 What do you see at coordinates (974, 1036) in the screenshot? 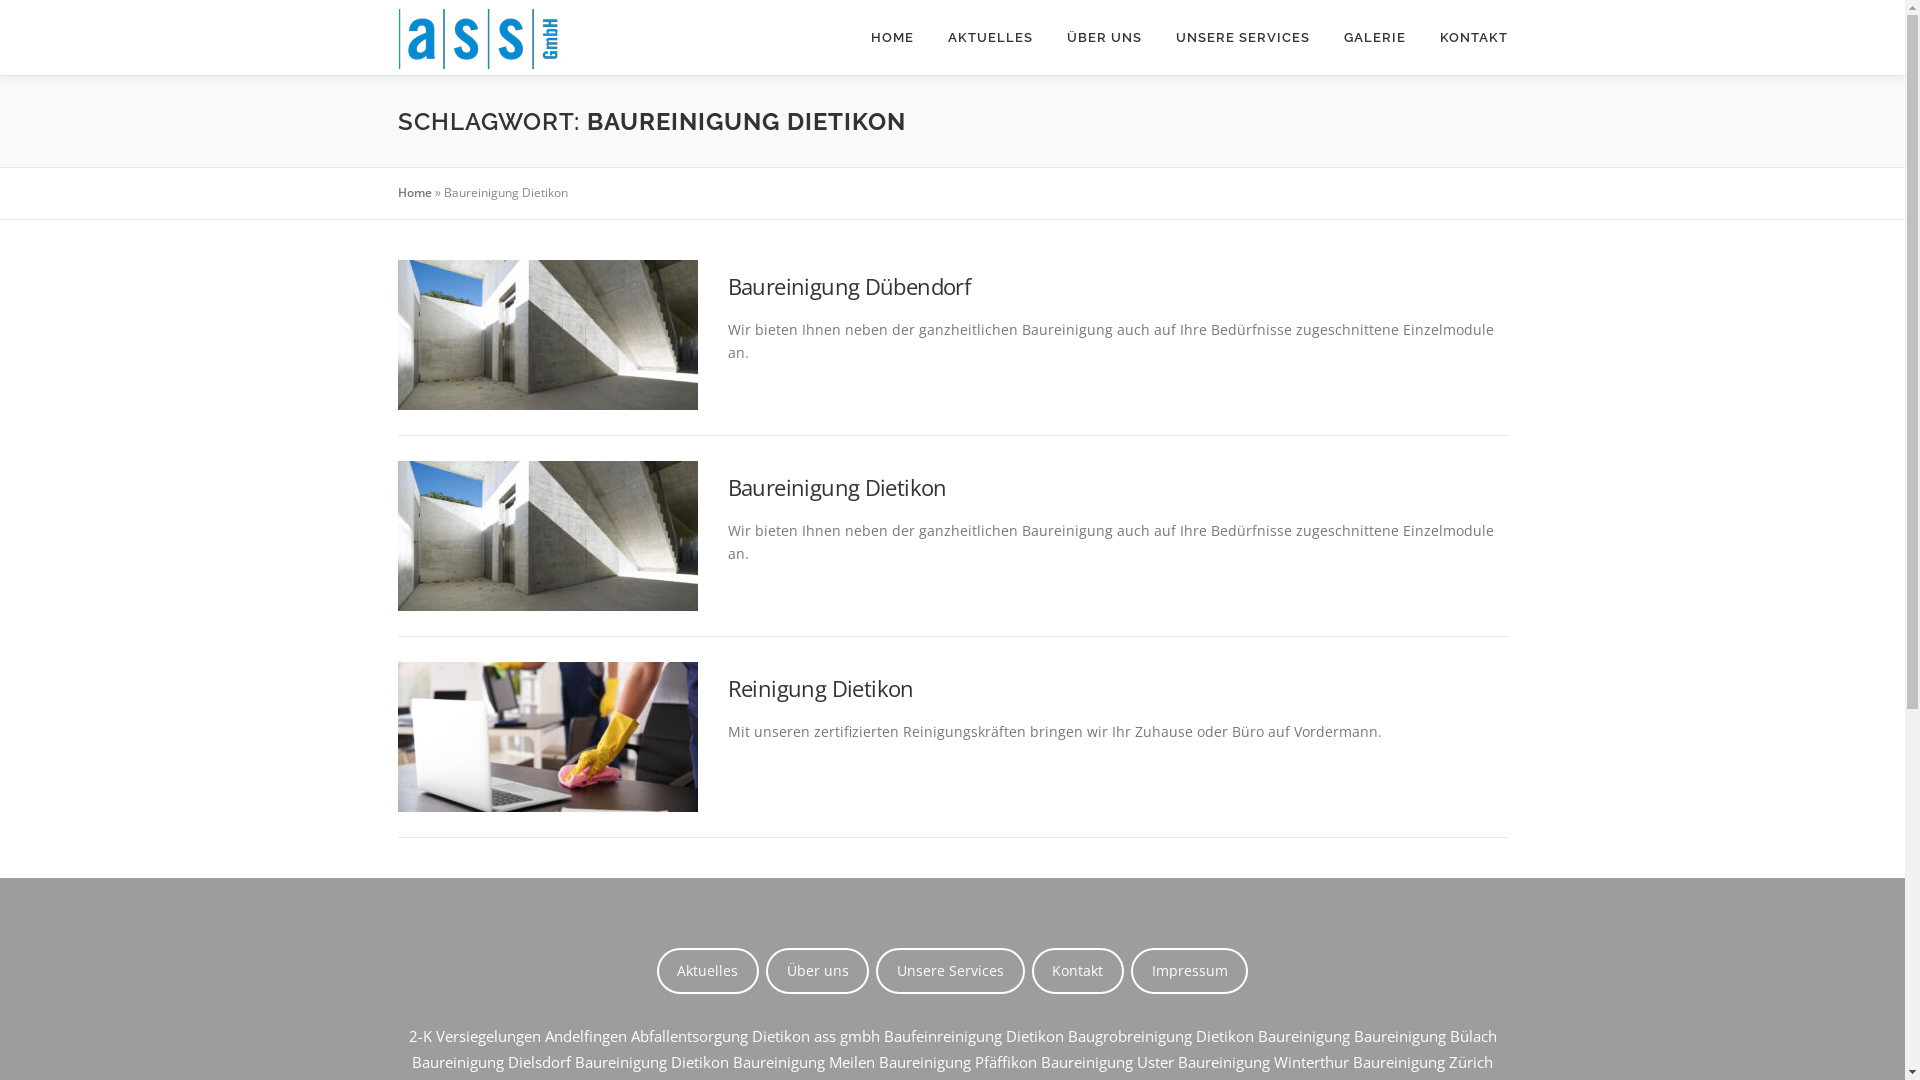
I see `Baufeinreinigung Dietikon` at bounding box center [974, 1036].